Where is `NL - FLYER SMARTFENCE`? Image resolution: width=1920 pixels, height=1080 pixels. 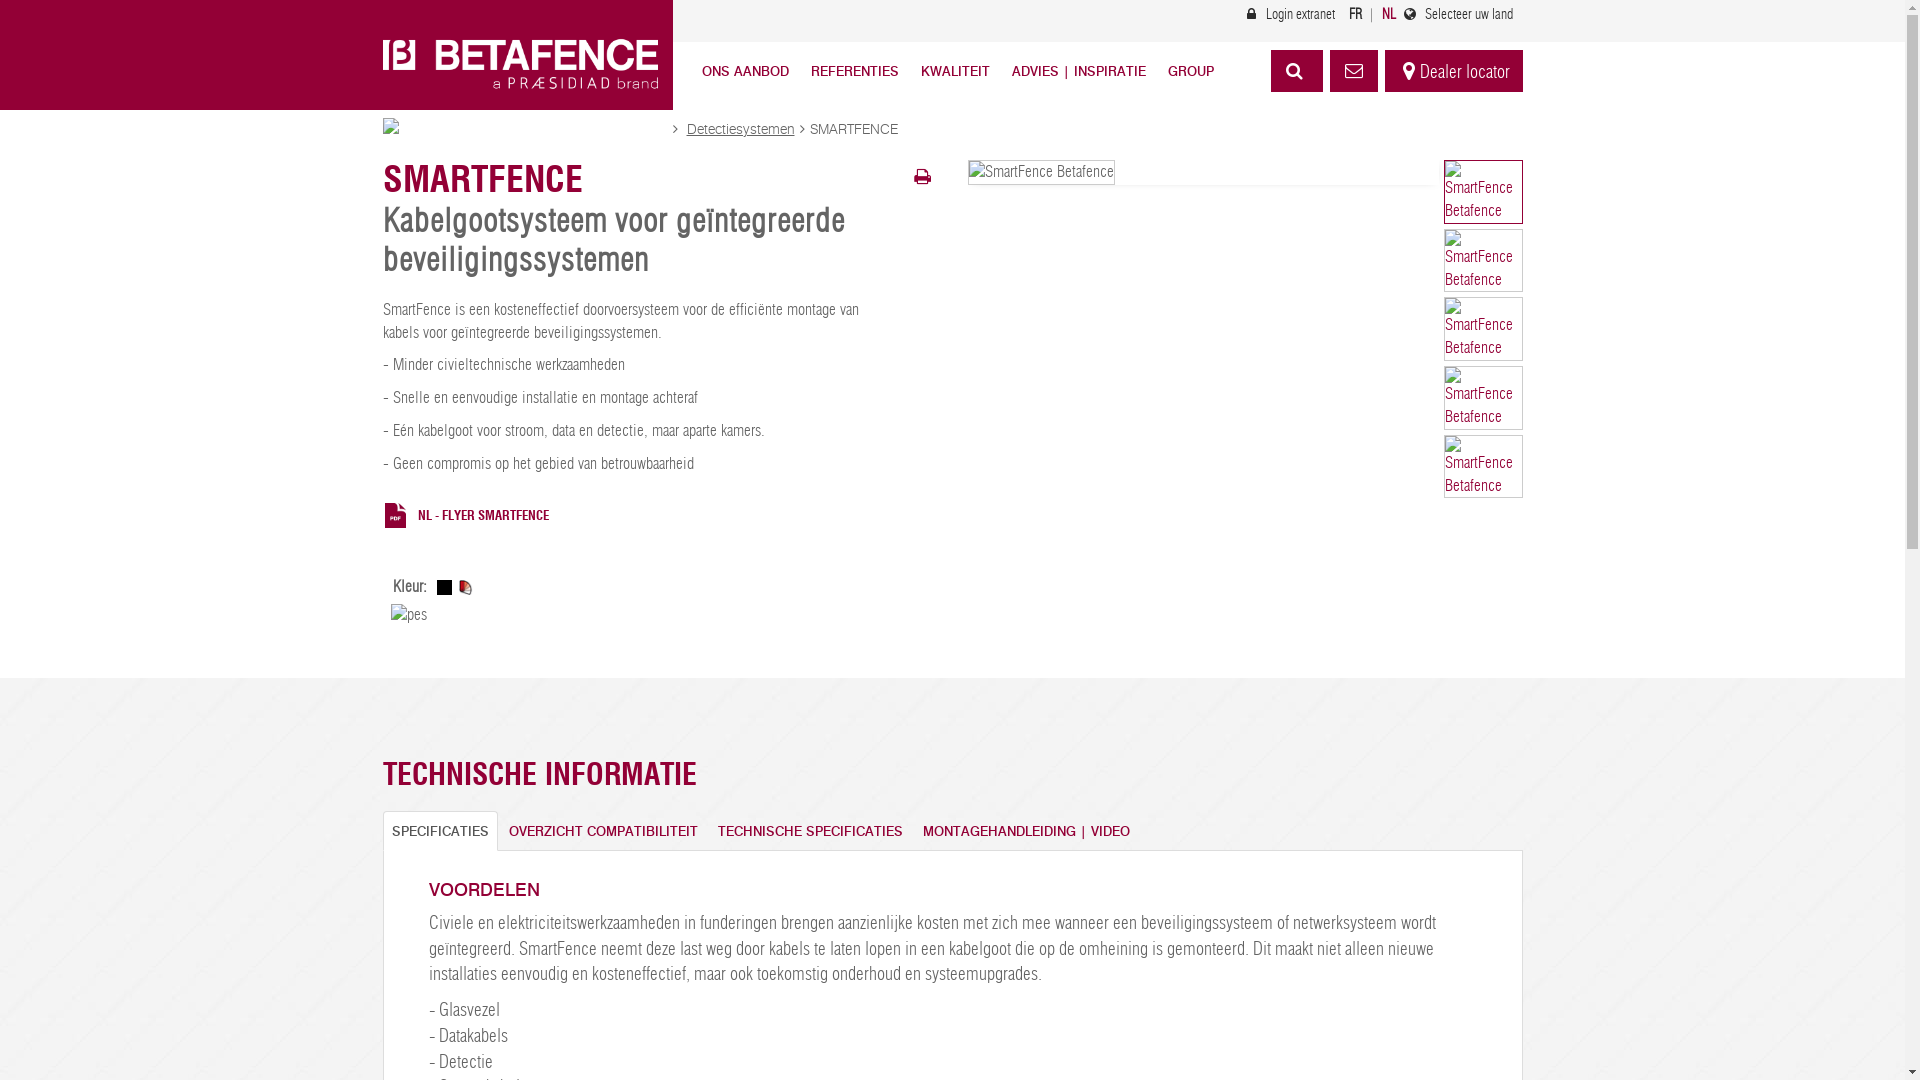
NL - FLYER SMARTFENCE is located at coordinates (632, 516).